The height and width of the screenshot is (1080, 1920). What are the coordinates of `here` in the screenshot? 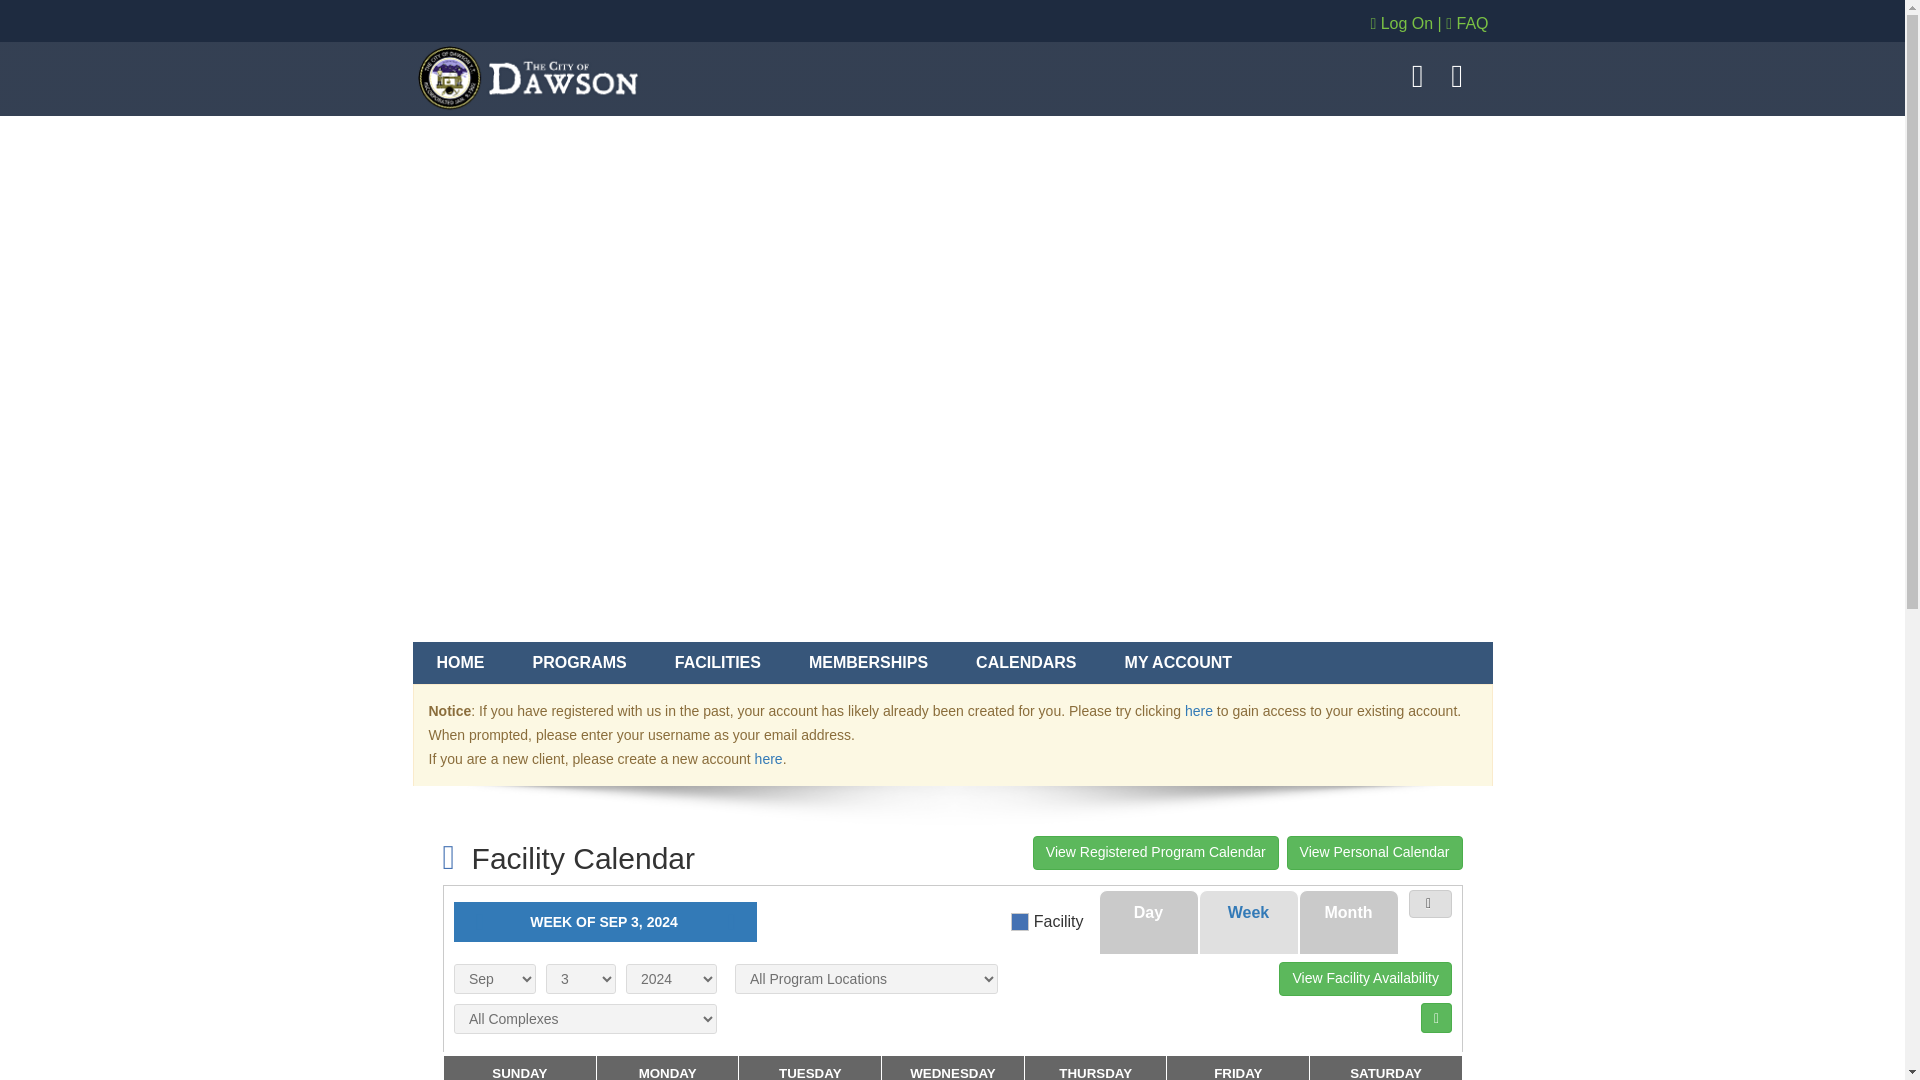 It's located at (1198, 711).